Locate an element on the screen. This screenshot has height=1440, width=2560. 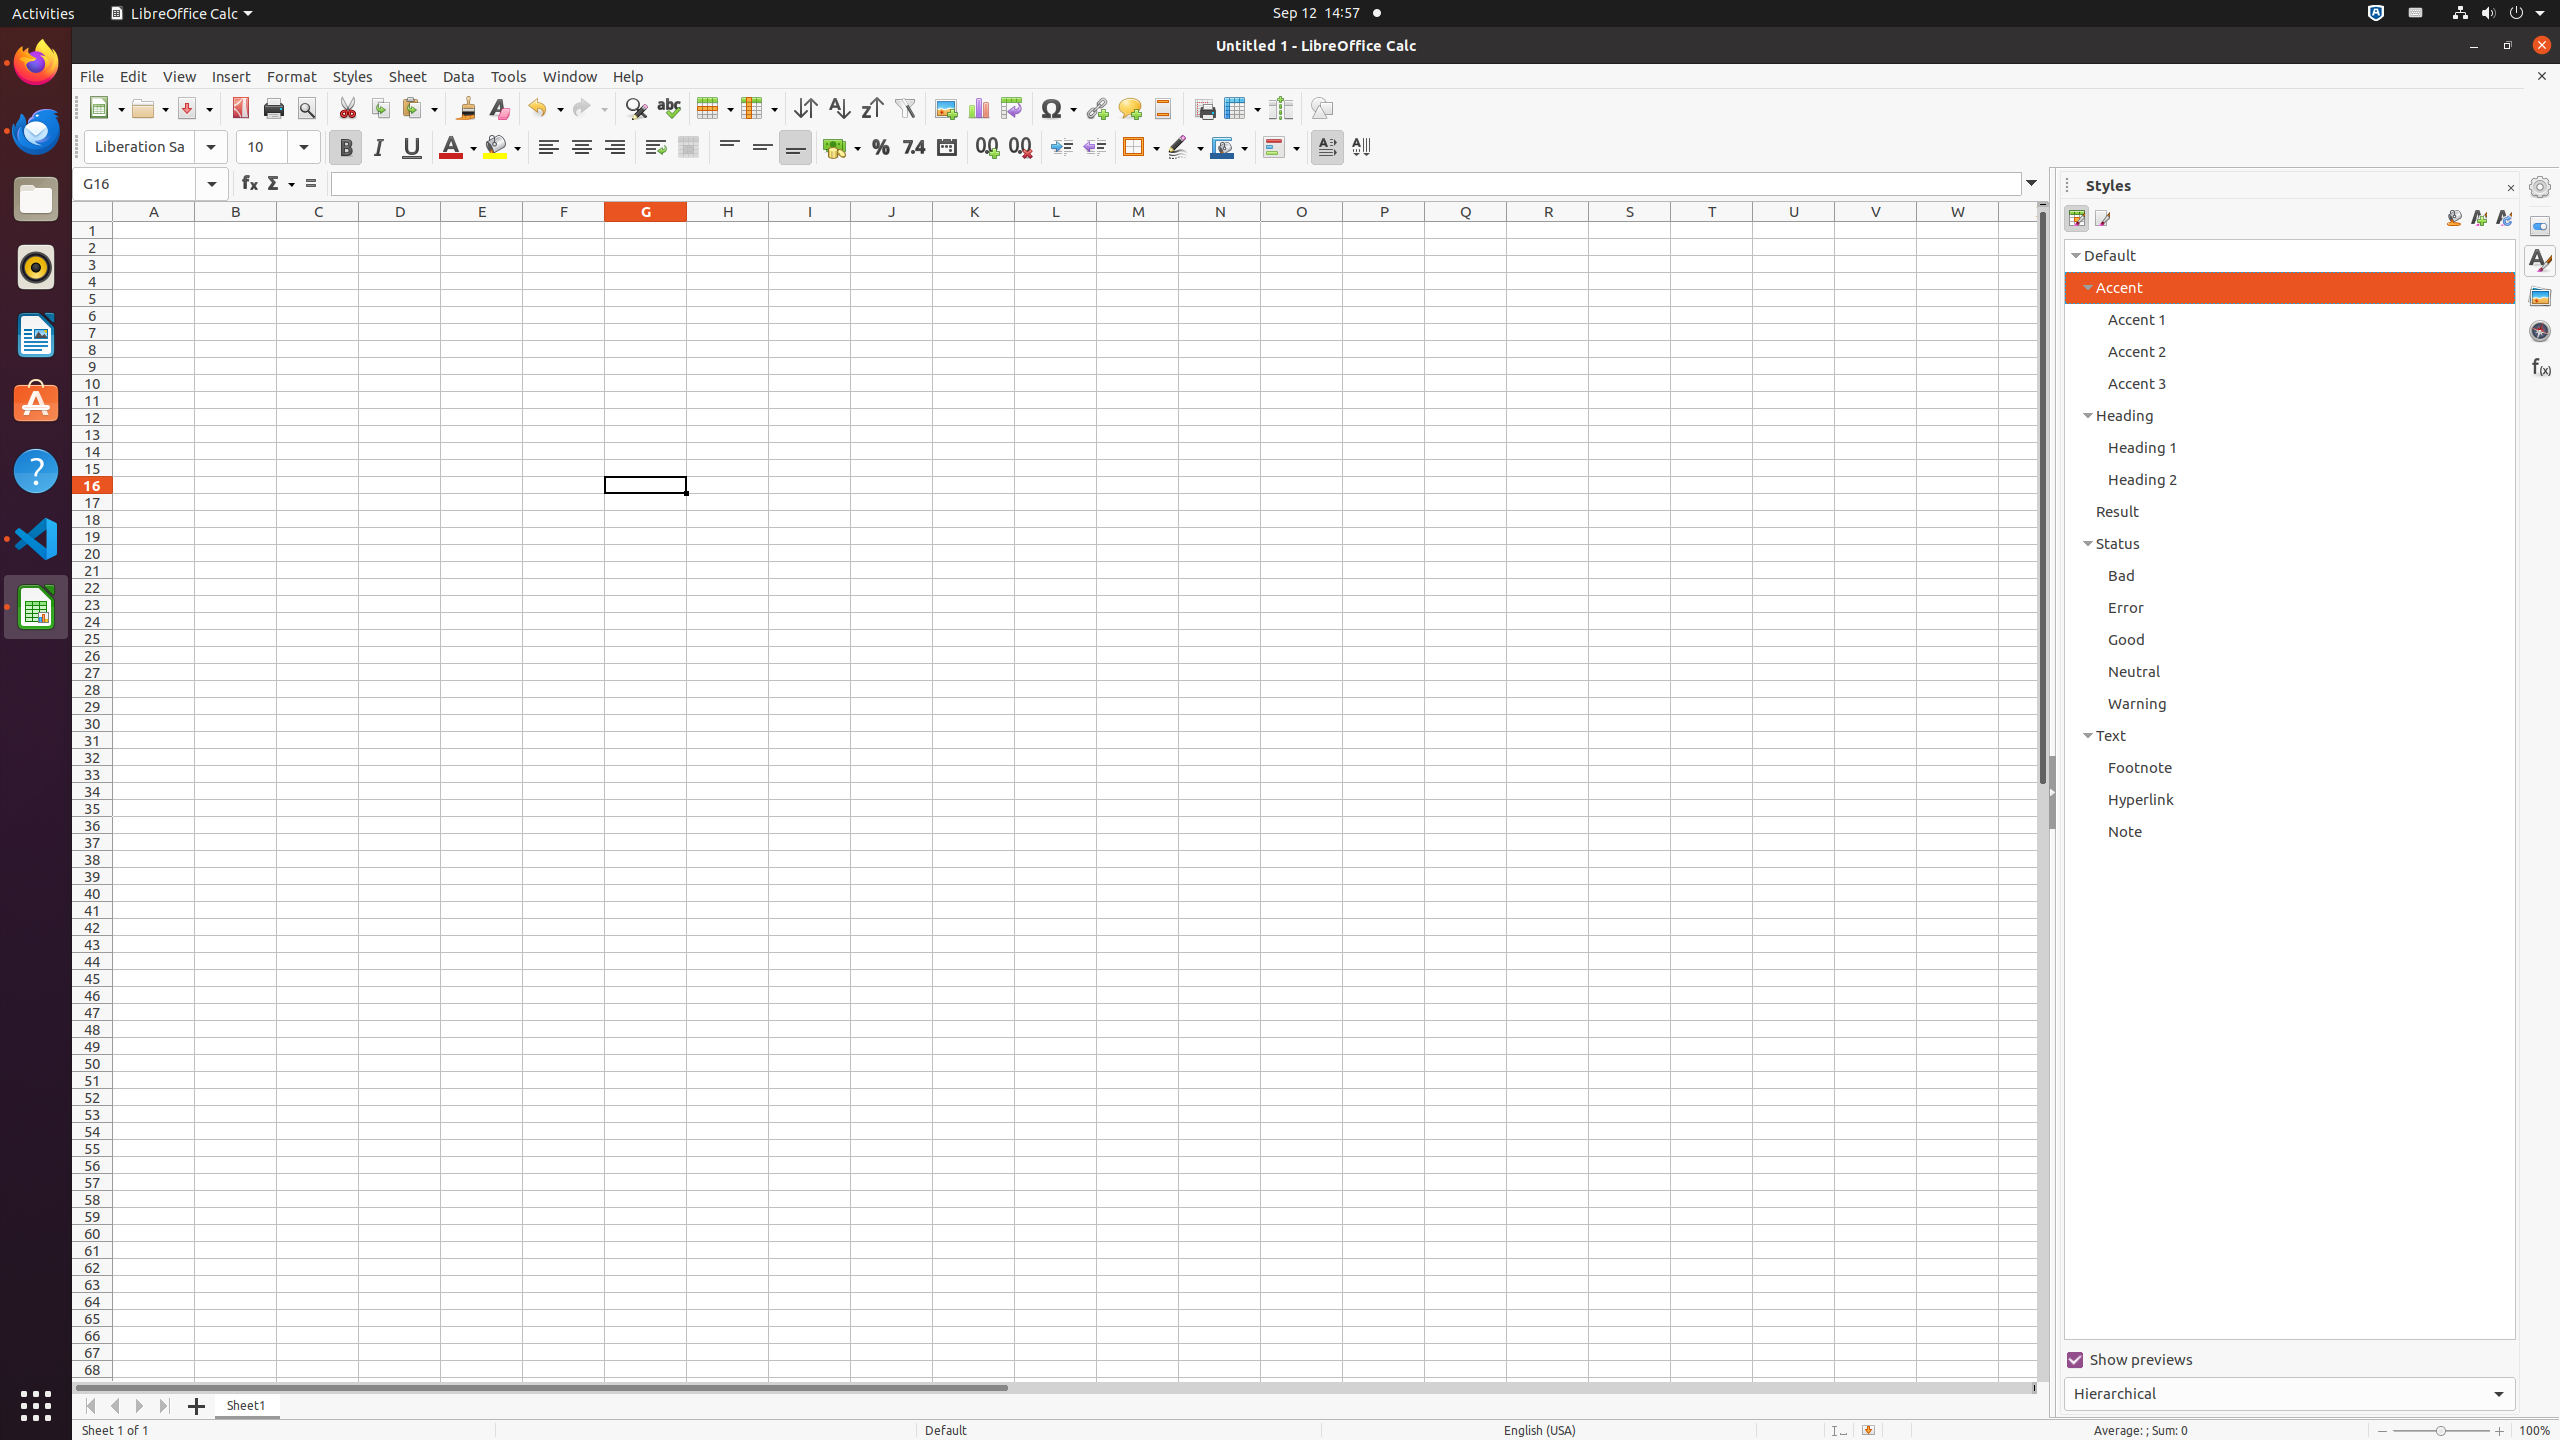
H1 is located at coordinates (728, 230).